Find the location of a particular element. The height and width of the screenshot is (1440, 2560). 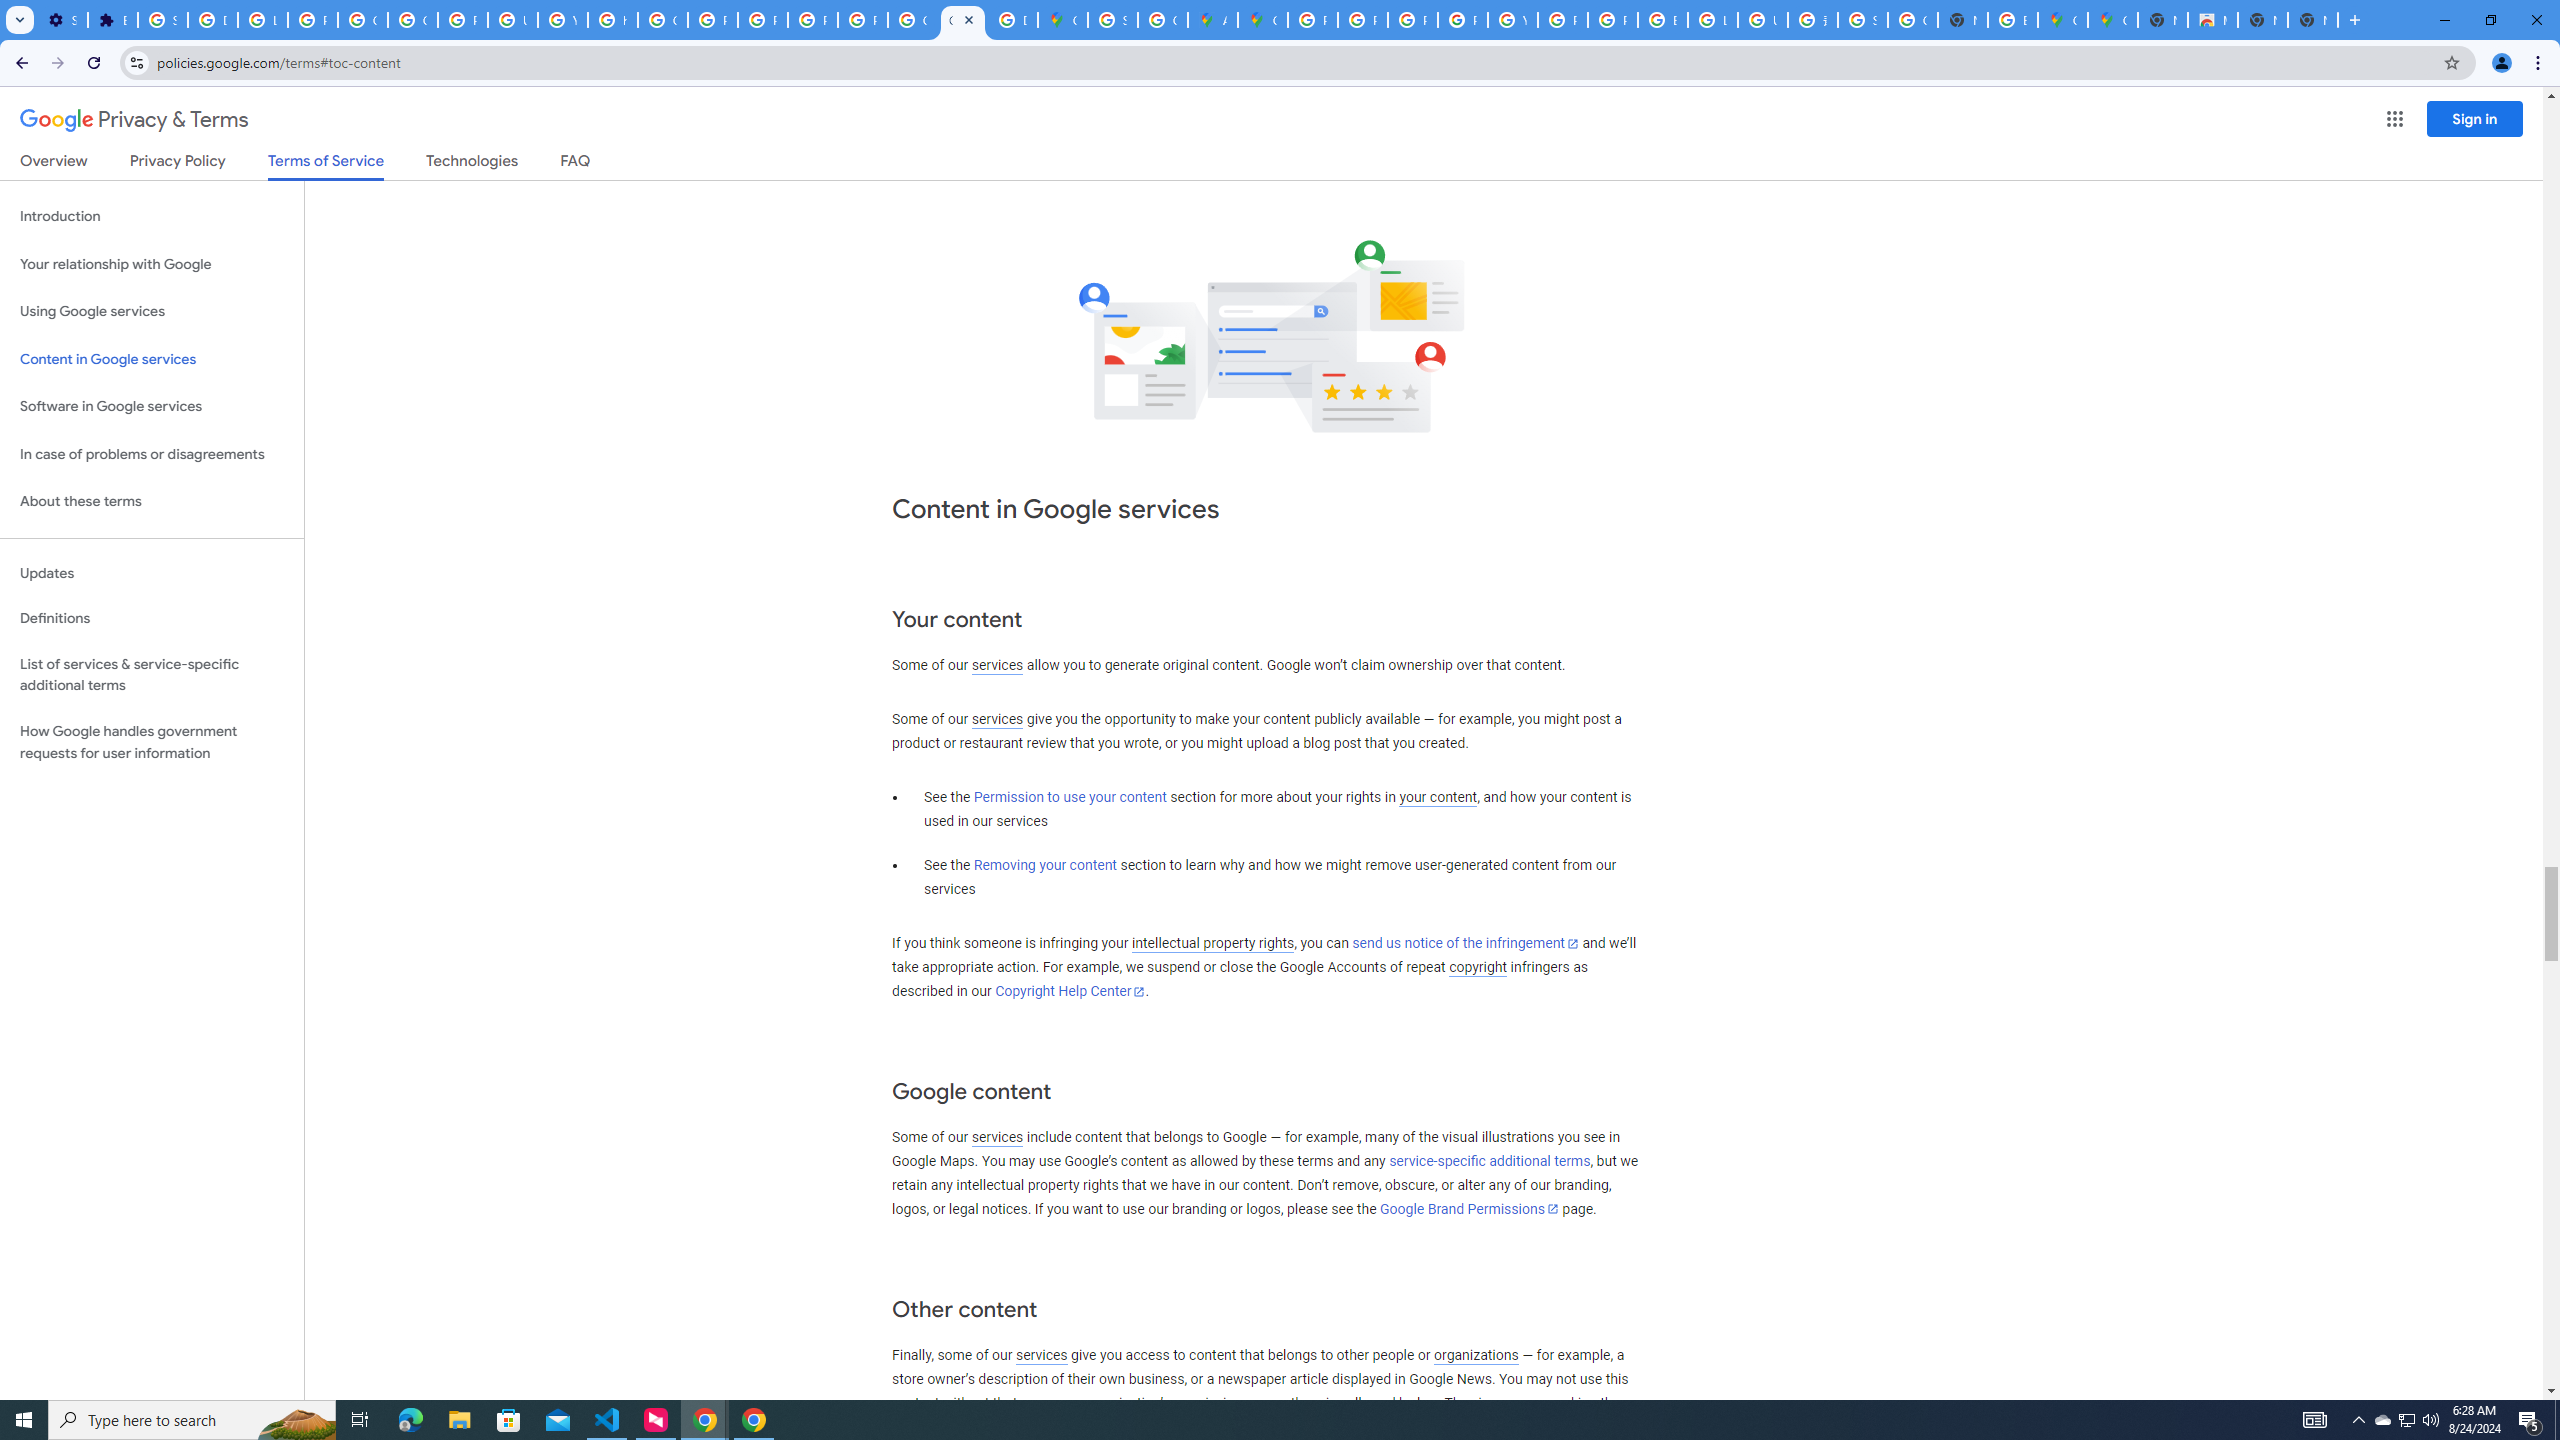

Settings - On startup is located at coordinates (62, 20).